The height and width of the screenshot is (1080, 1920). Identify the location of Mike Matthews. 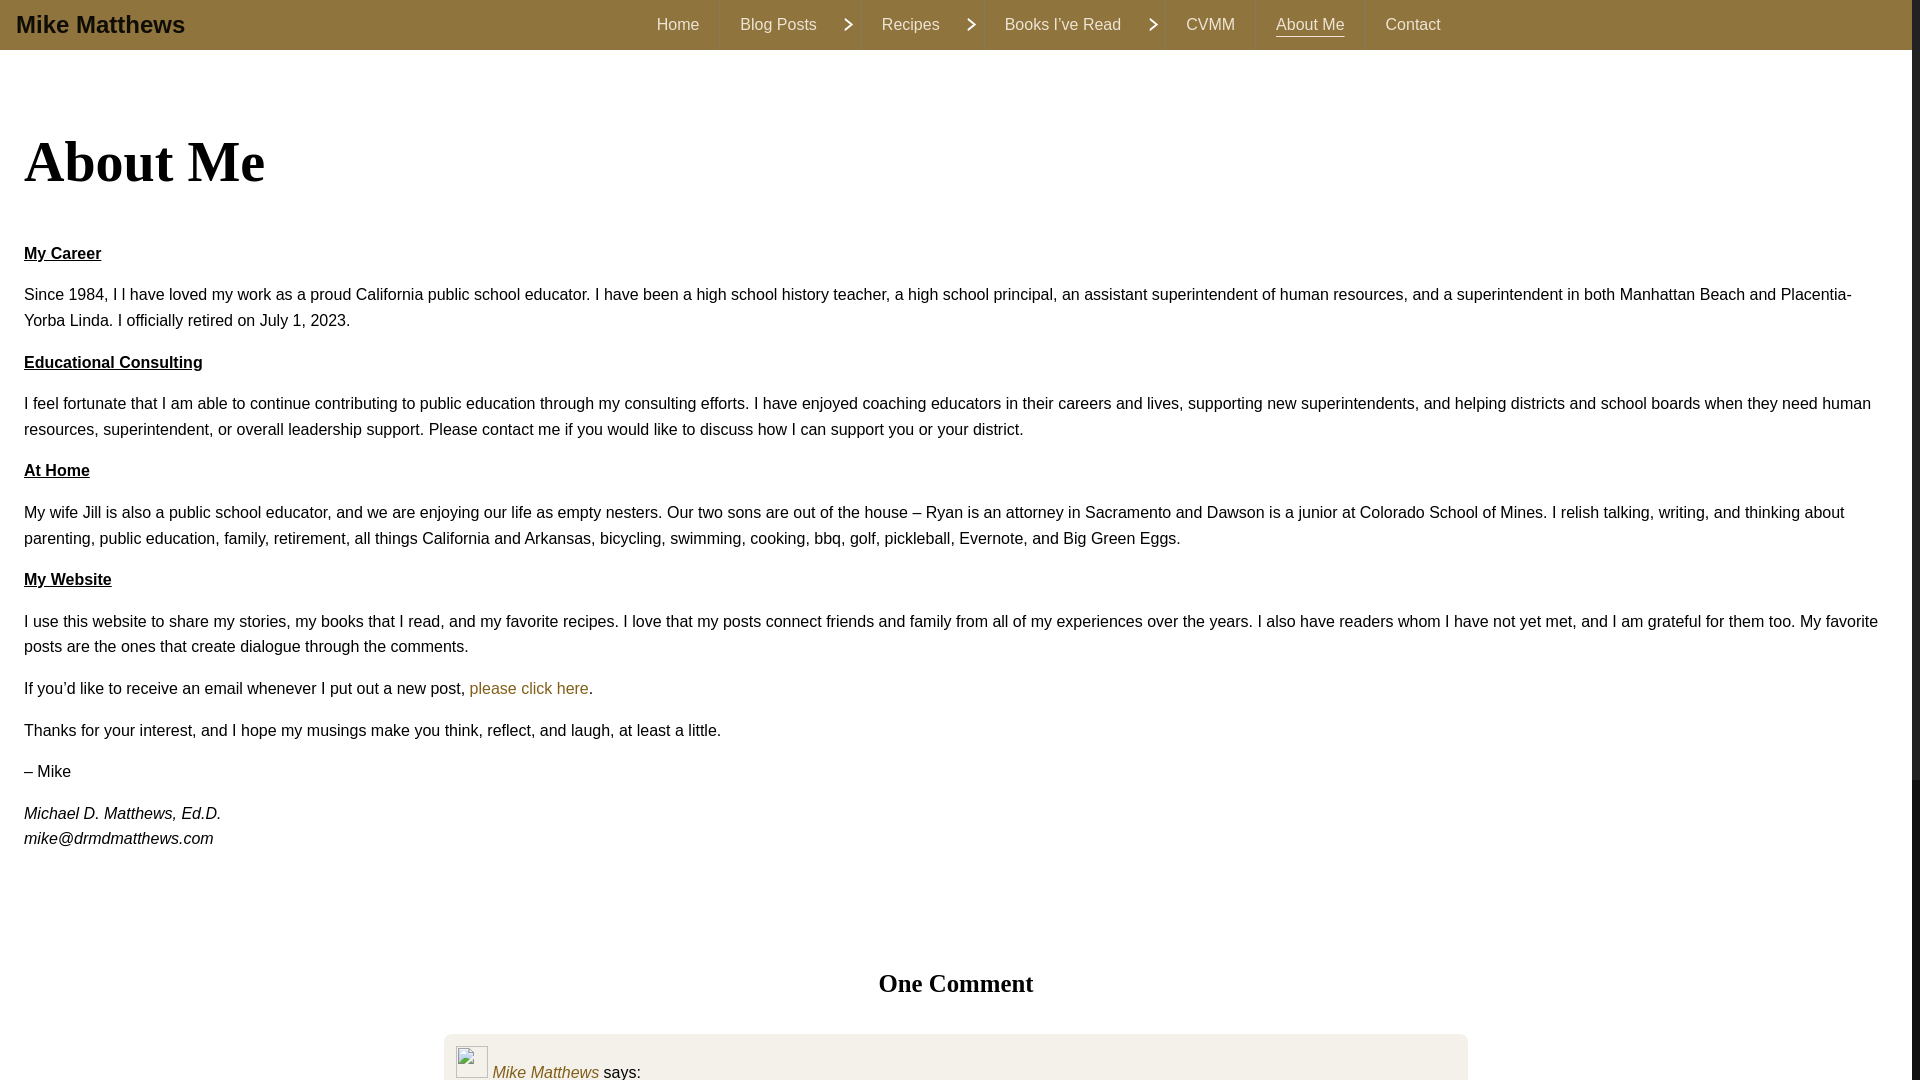
(100, 24).